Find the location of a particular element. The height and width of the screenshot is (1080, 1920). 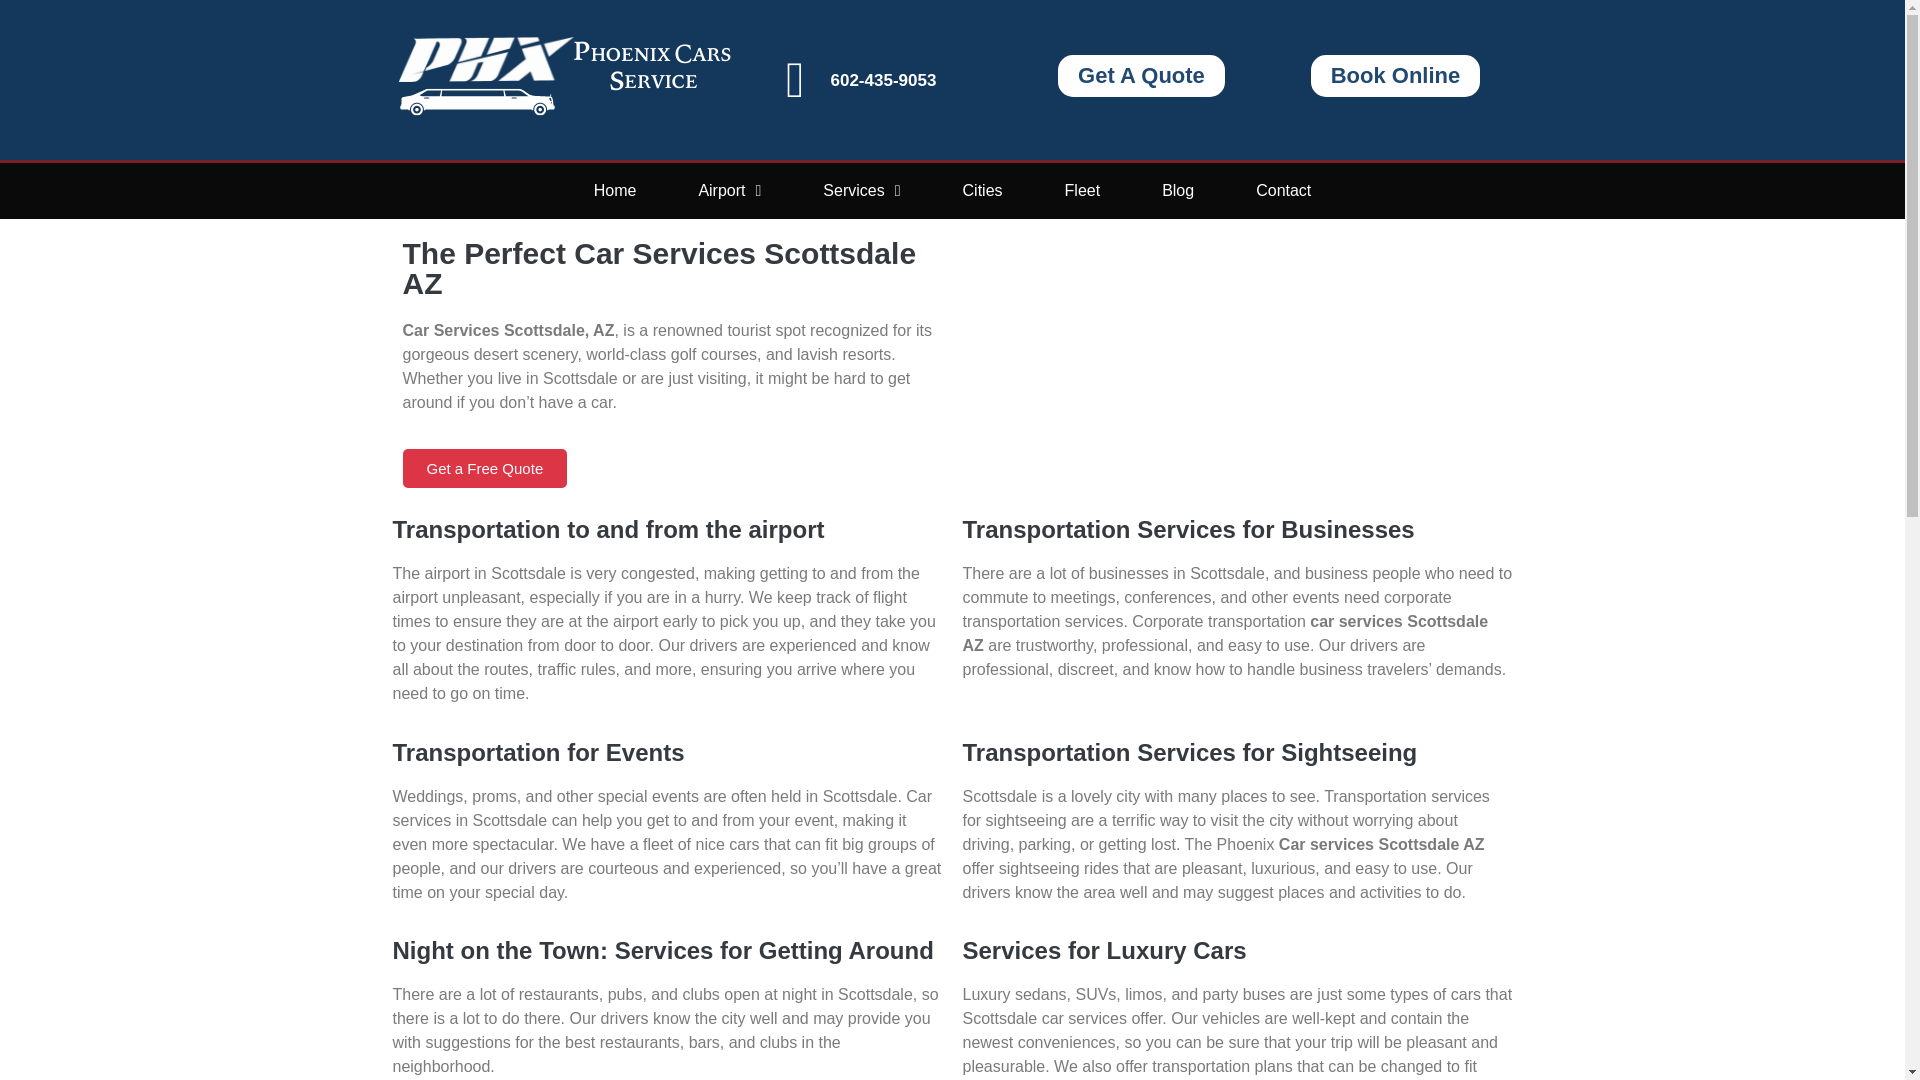

Contact is located at coordinates (1283, 191).